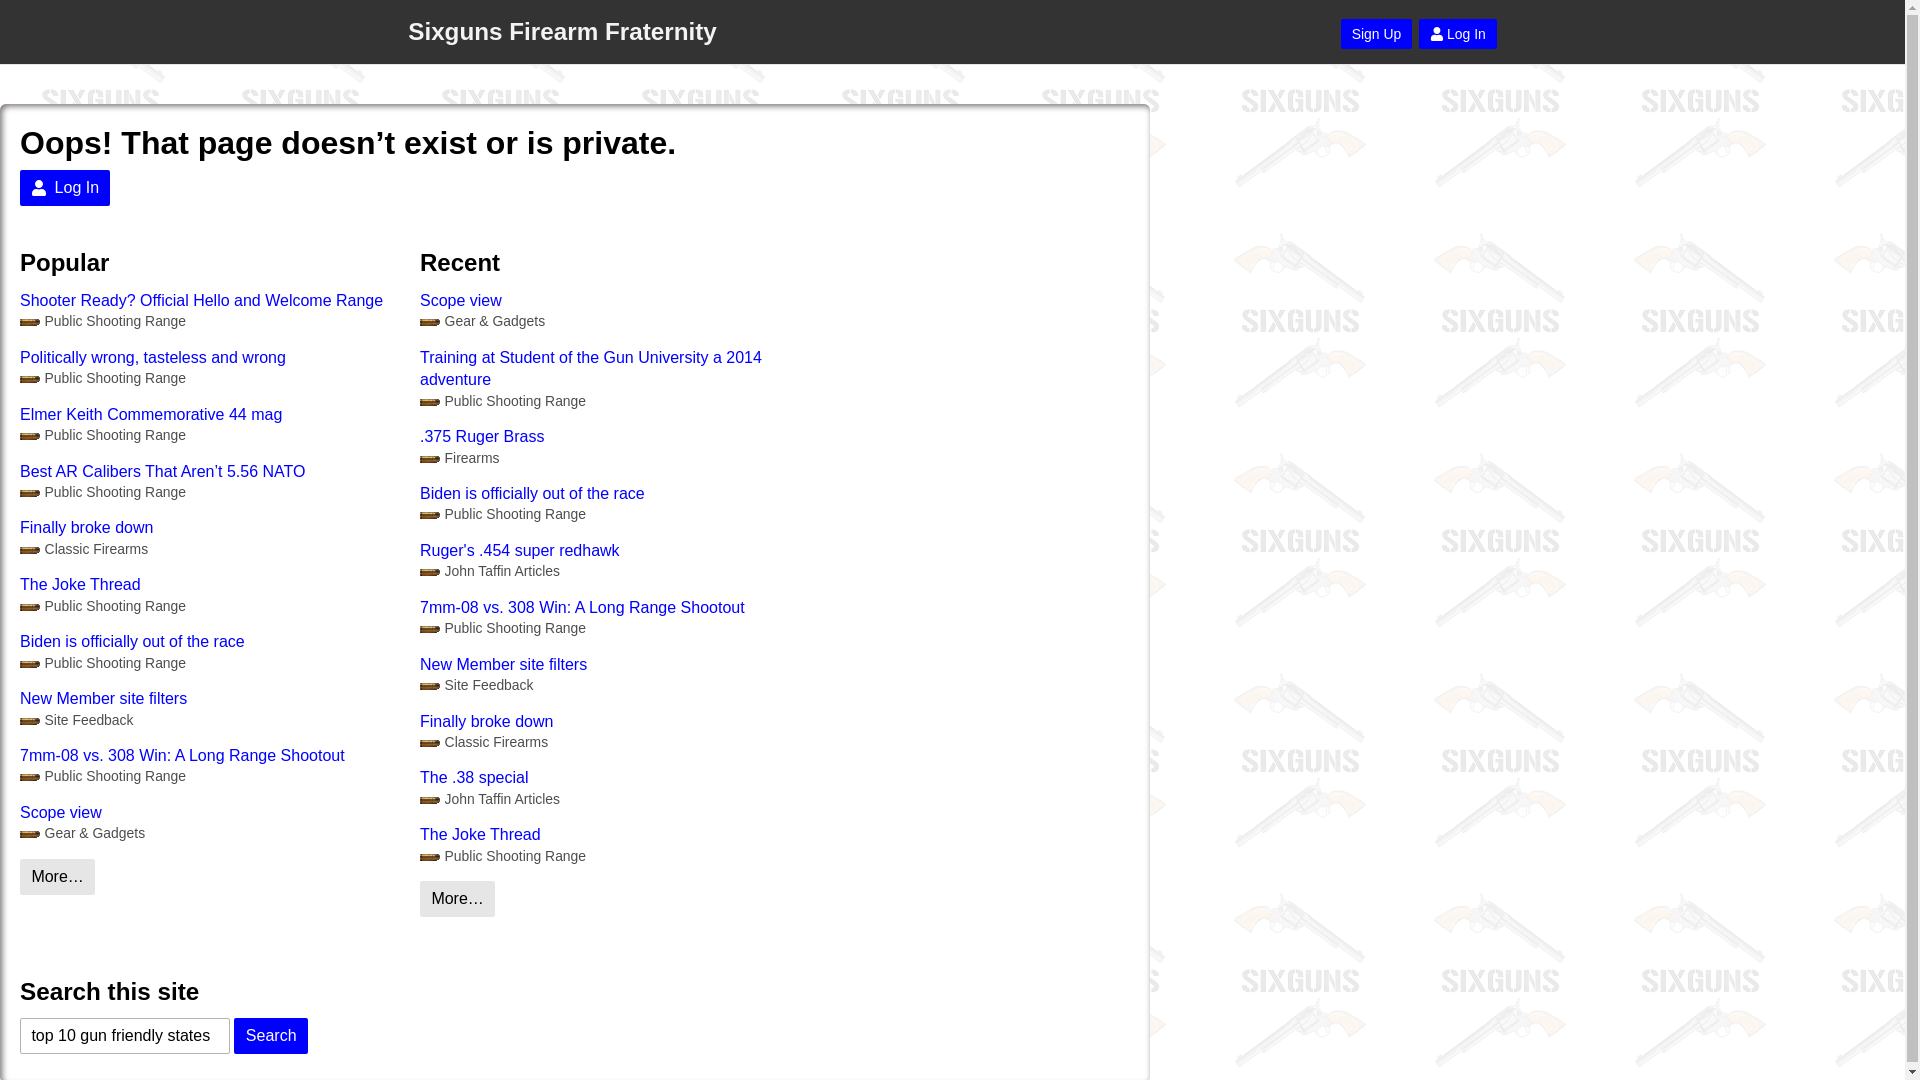 Image resolution: width=1920 pixels, height=1080 pixels. What do you see at coordinates (502, 402) in the screenshot?
I see `Public Shooting Range` at bounding box center [502, 402].